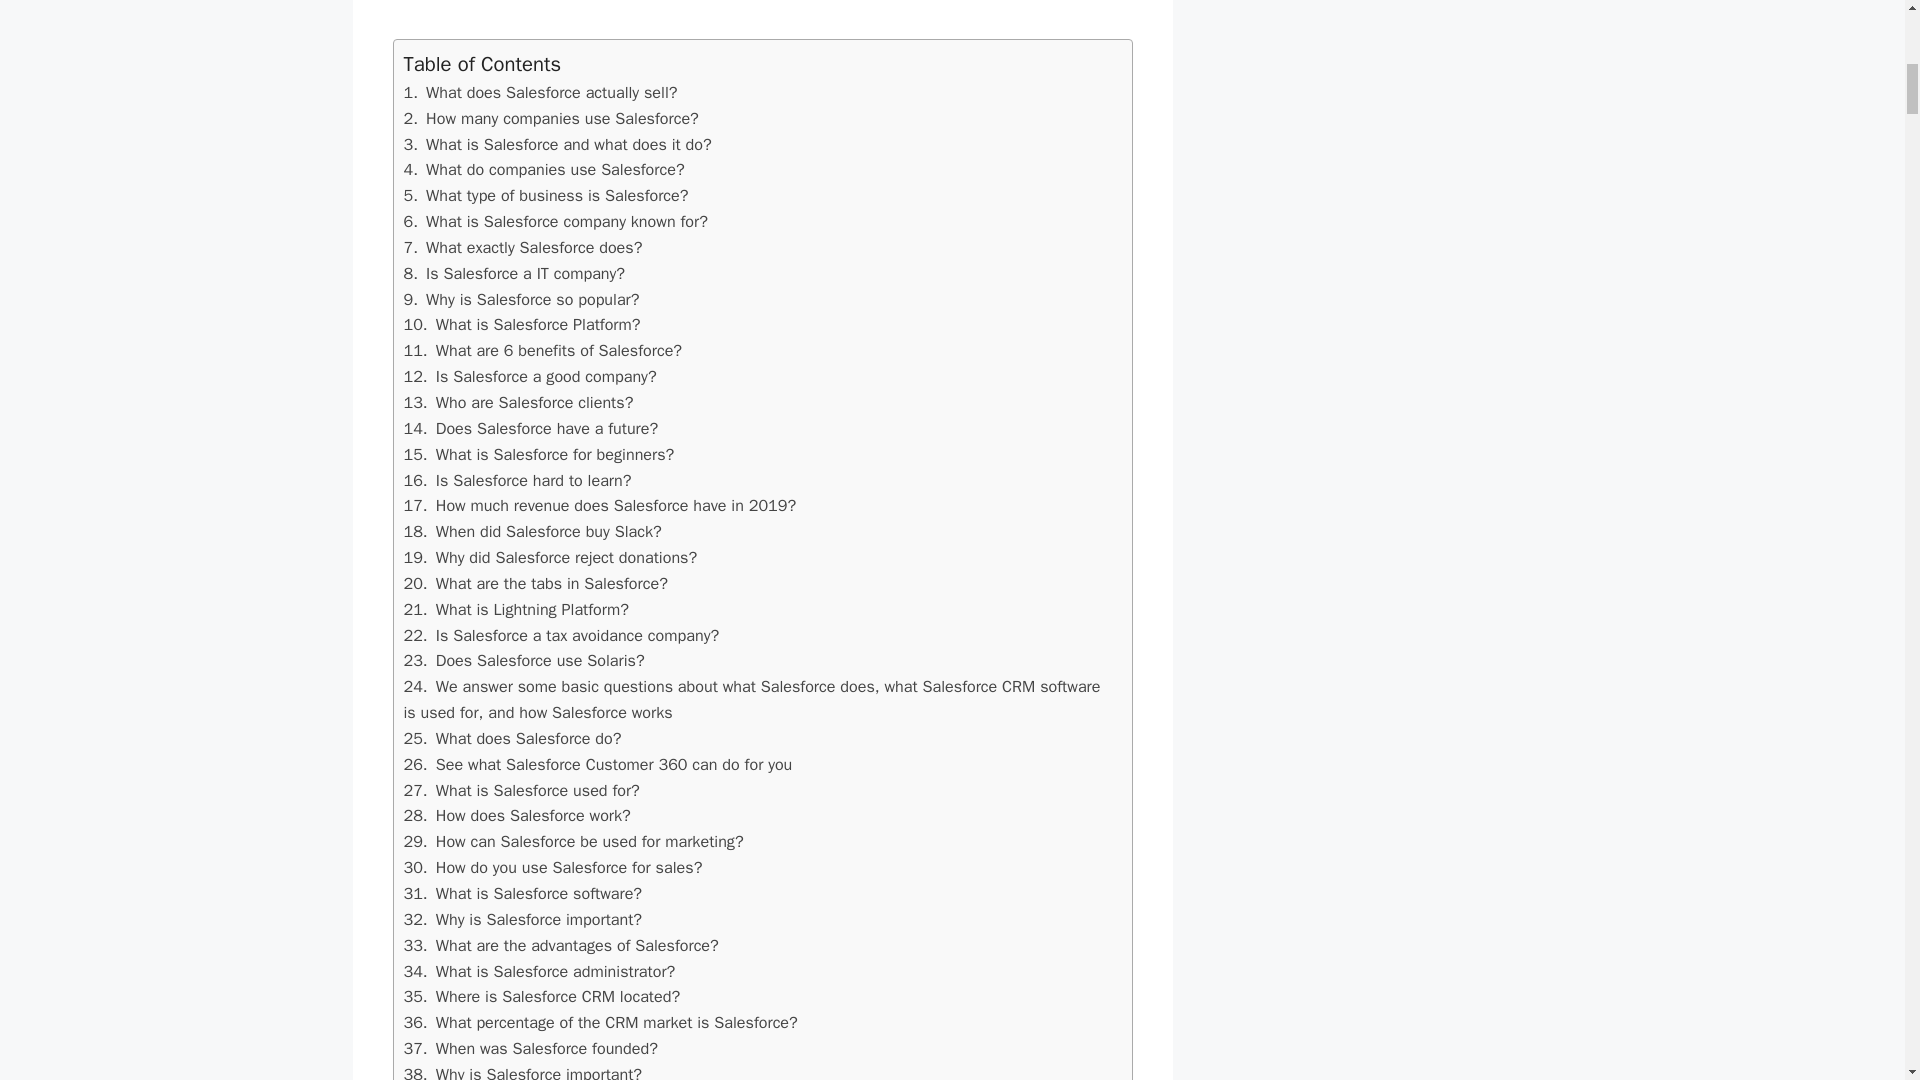  Describe the element at coordinates (552, 868) in the screenshot. I see `Does Salesforce have a future?` at that location.